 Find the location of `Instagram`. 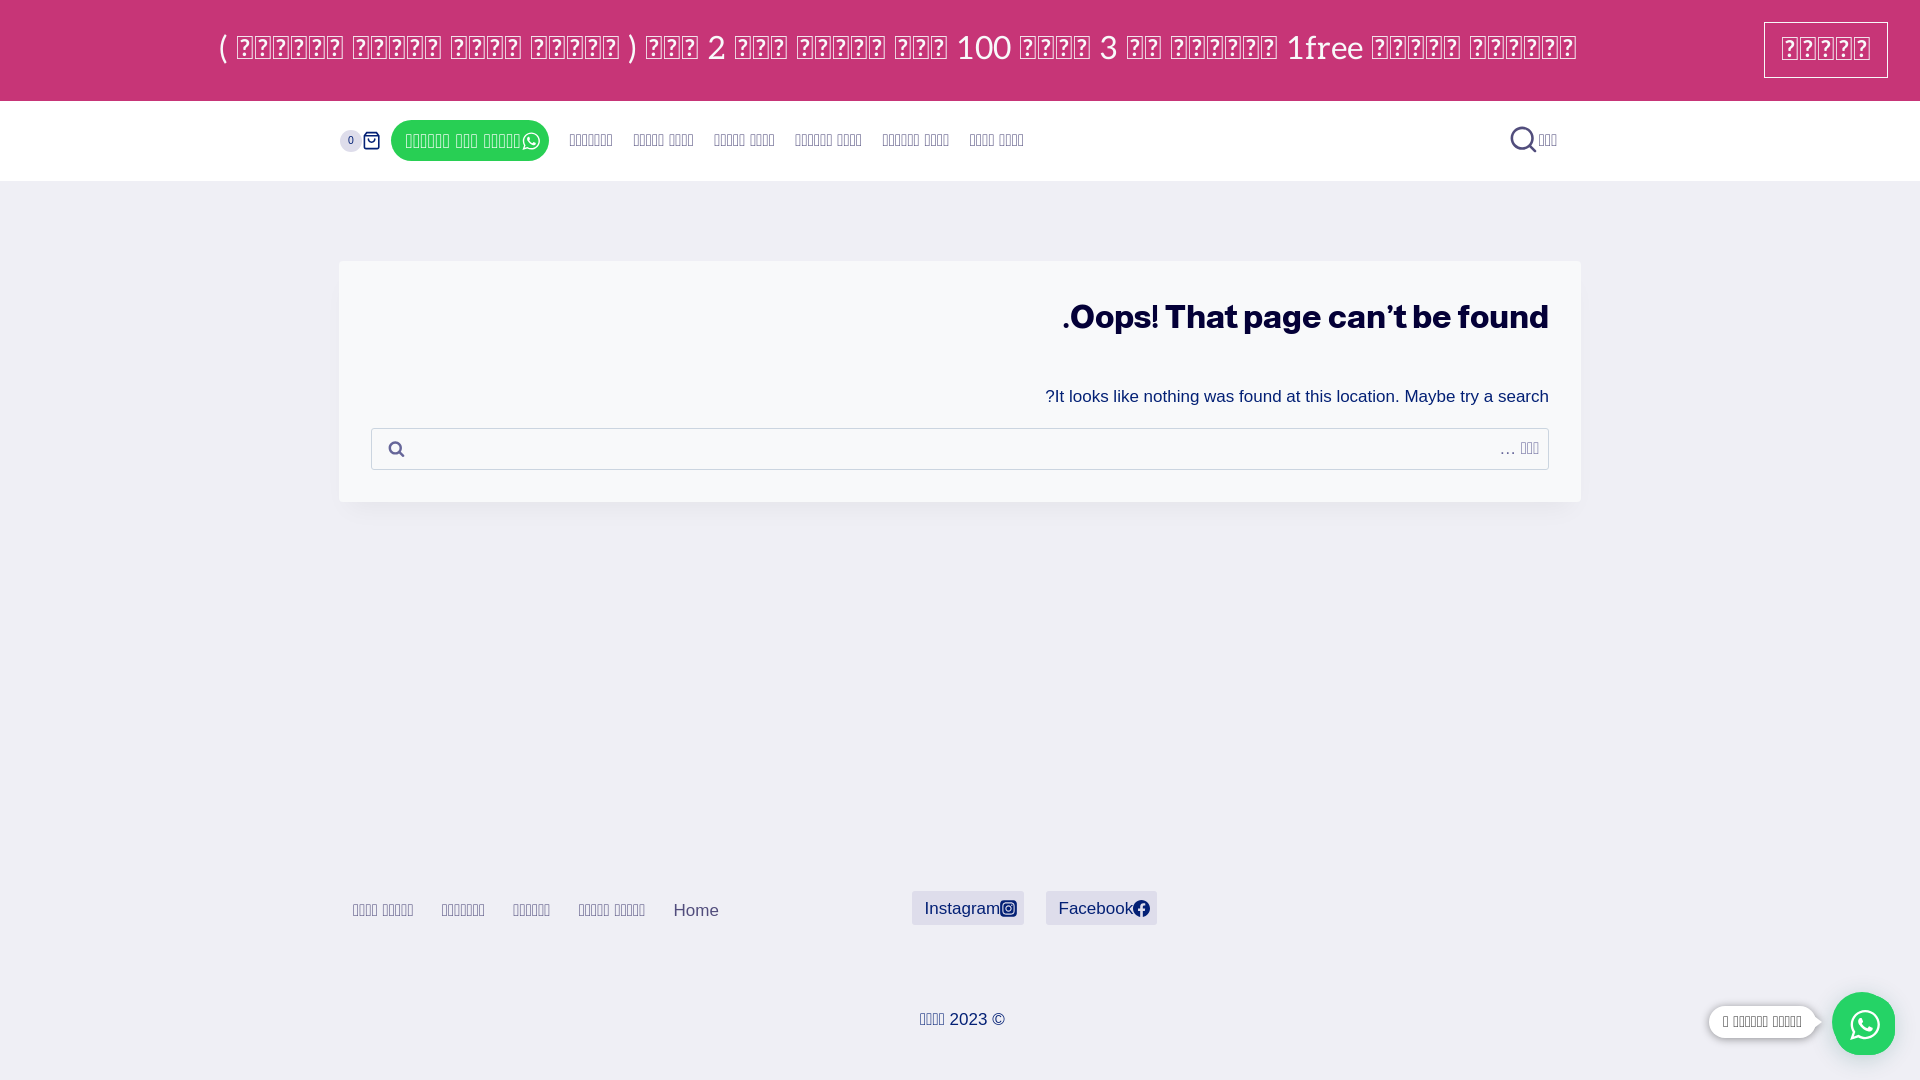

Instagram is located at coordinates (968, 908).